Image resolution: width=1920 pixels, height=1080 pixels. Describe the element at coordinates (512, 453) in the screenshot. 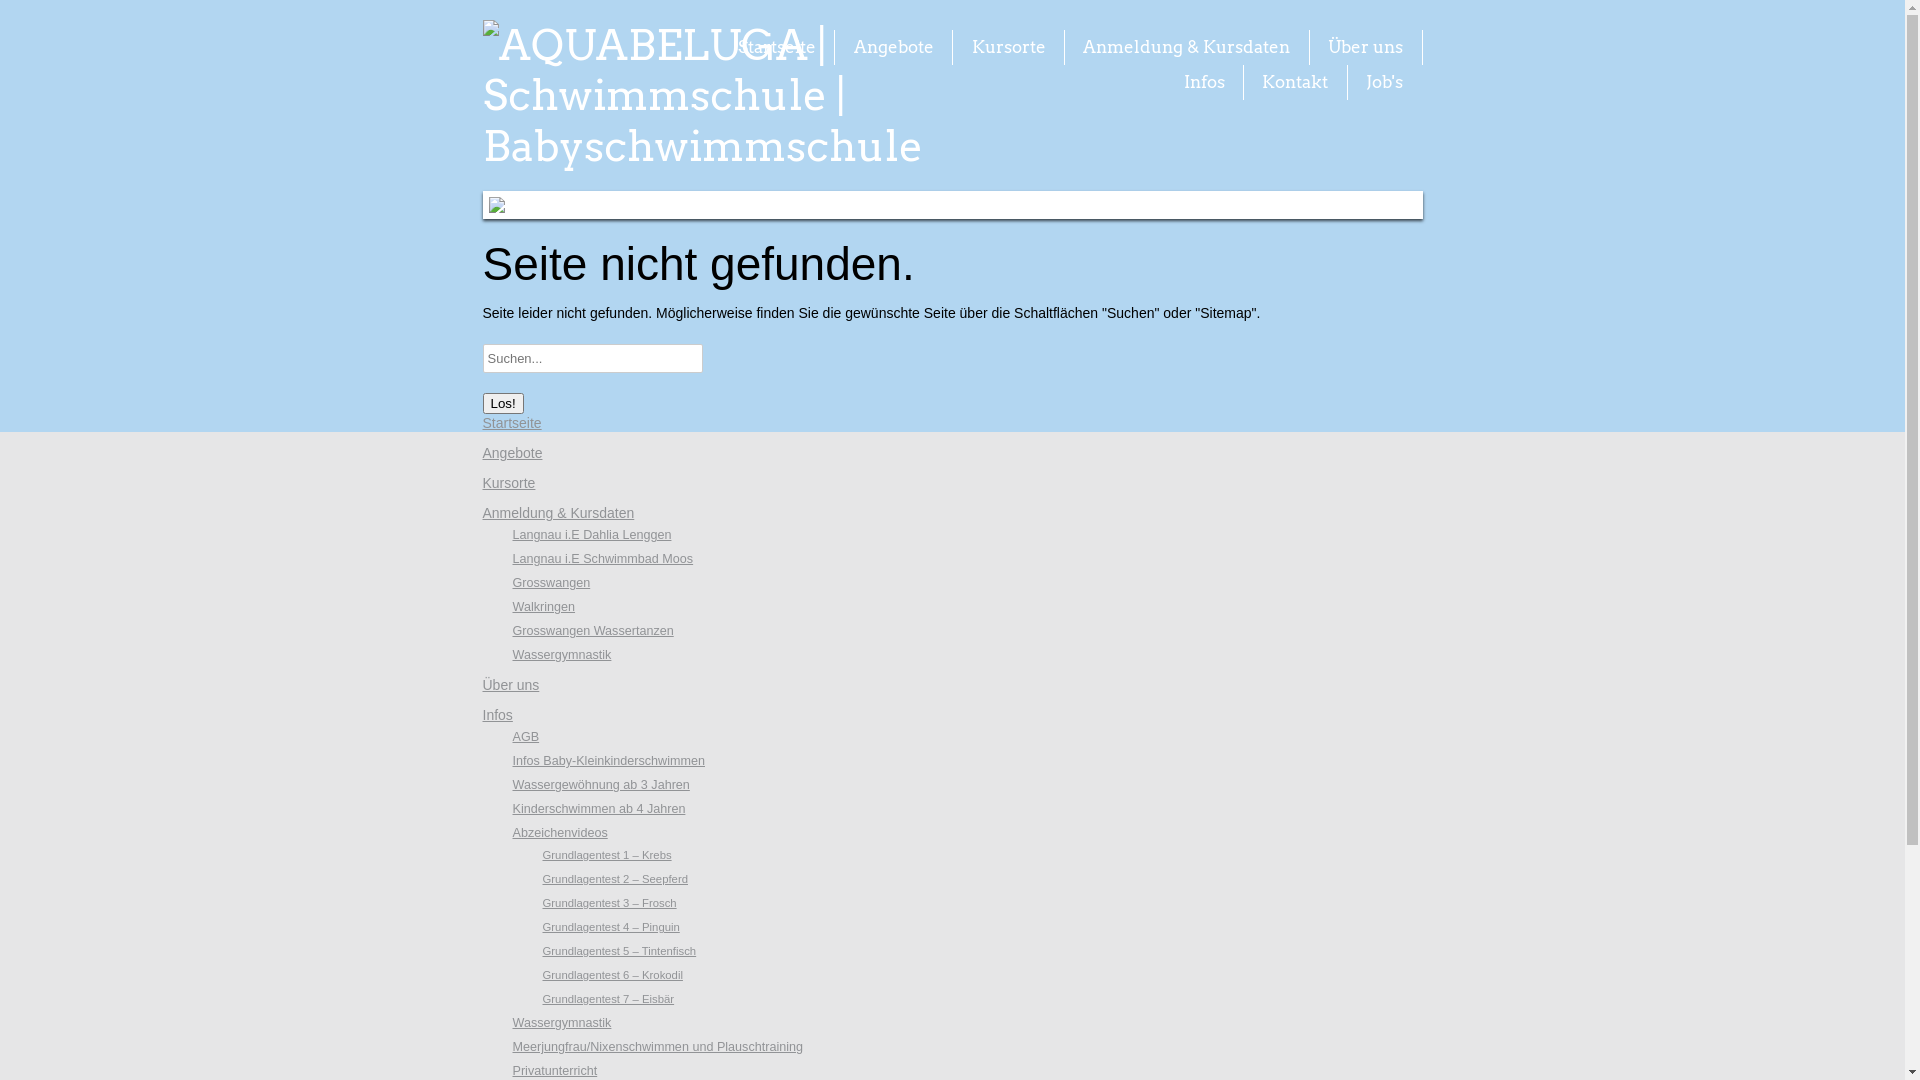

I see `Angebote` at that location.